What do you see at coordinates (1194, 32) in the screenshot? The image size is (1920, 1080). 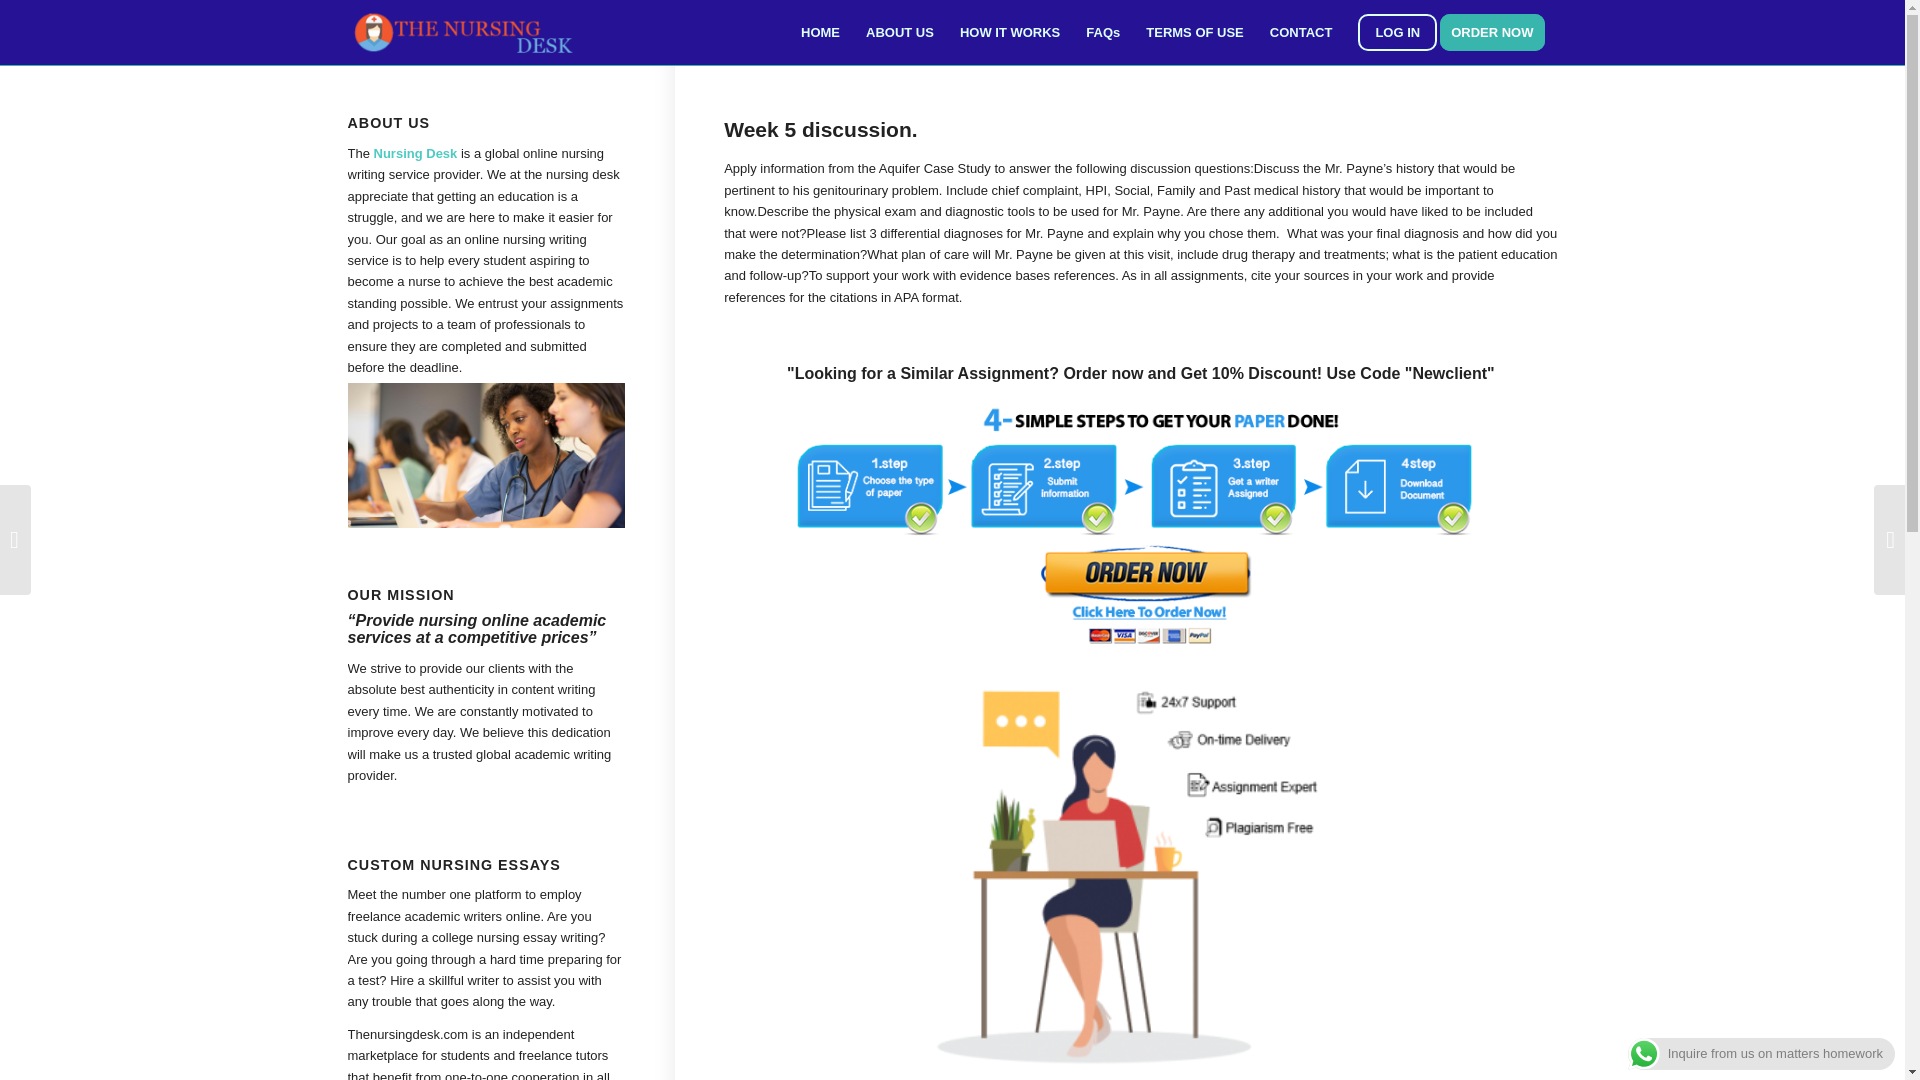 I see `TERMS OF USE` at bounding box center [1194, 32].